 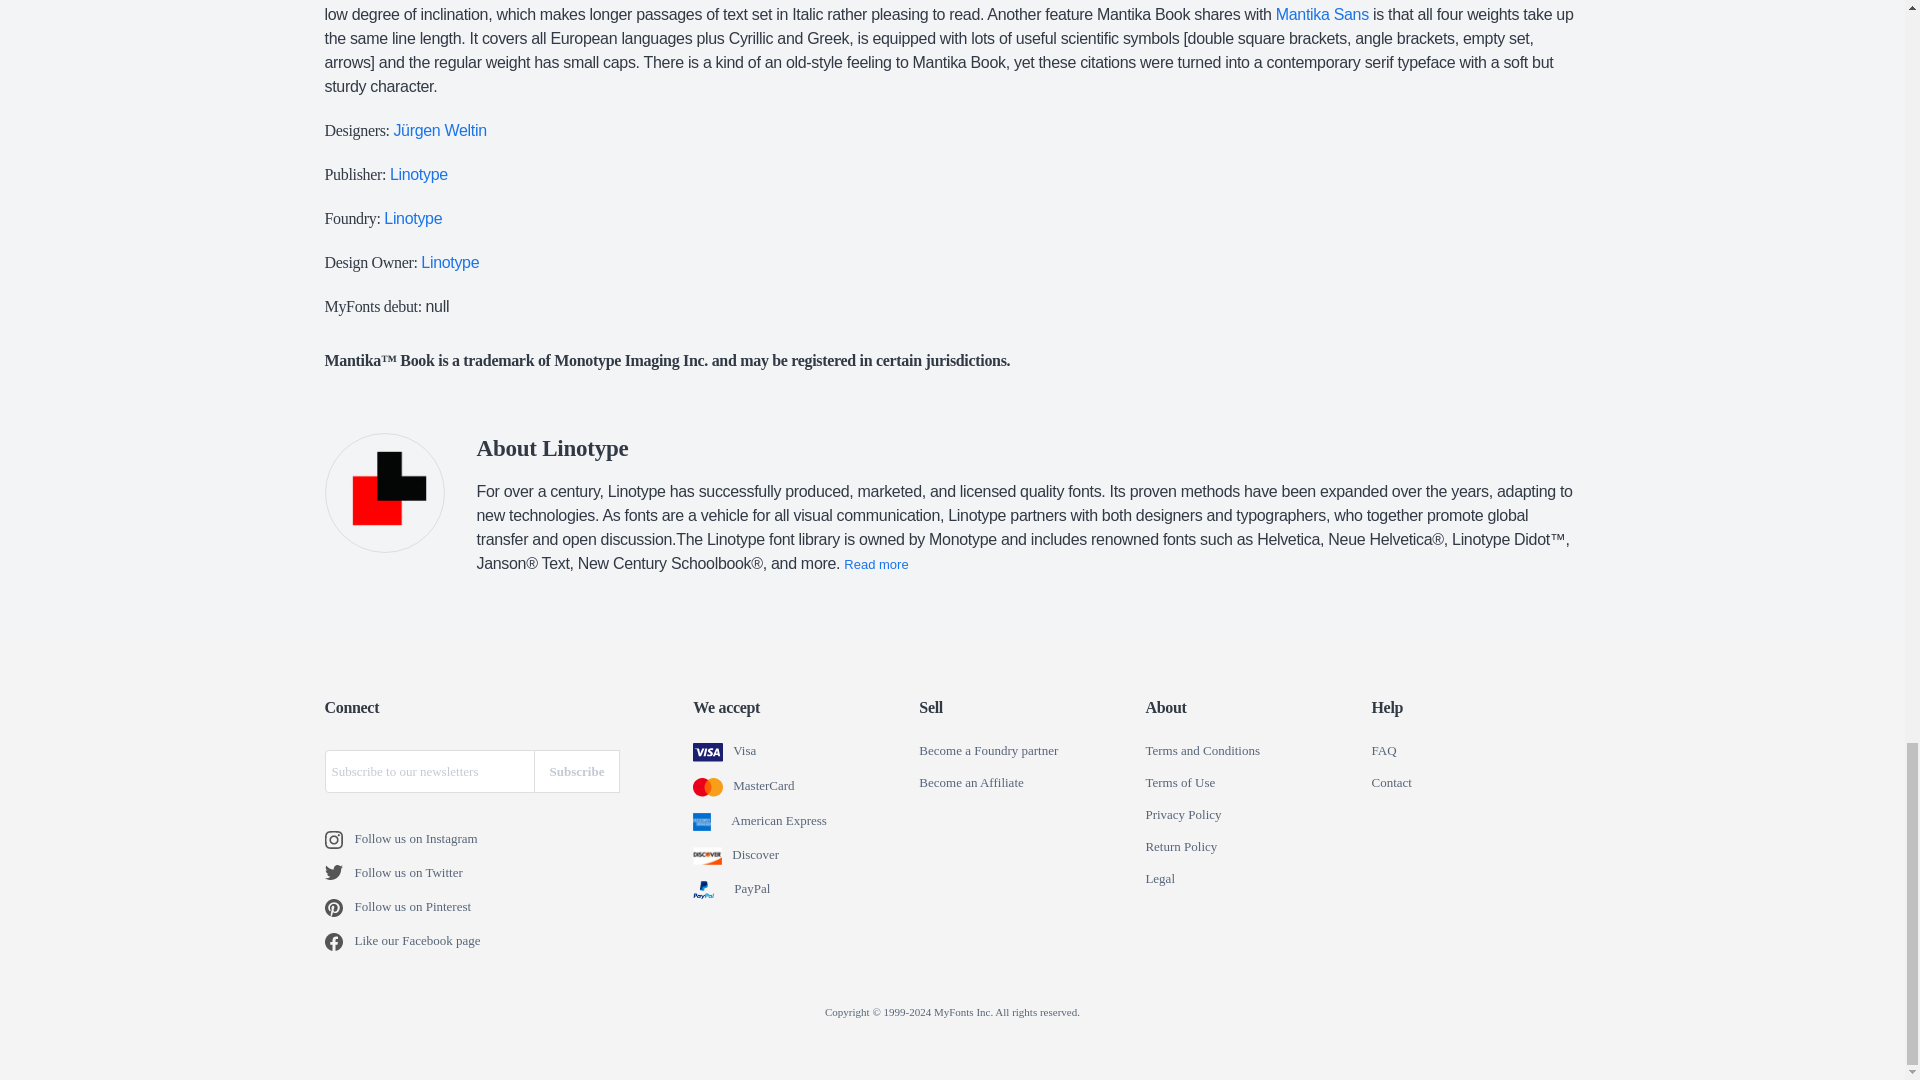 What do you see at coordinates (428, 770) in the screenshot?
I see `Please fill out this field` at bounding box center [428, 770].